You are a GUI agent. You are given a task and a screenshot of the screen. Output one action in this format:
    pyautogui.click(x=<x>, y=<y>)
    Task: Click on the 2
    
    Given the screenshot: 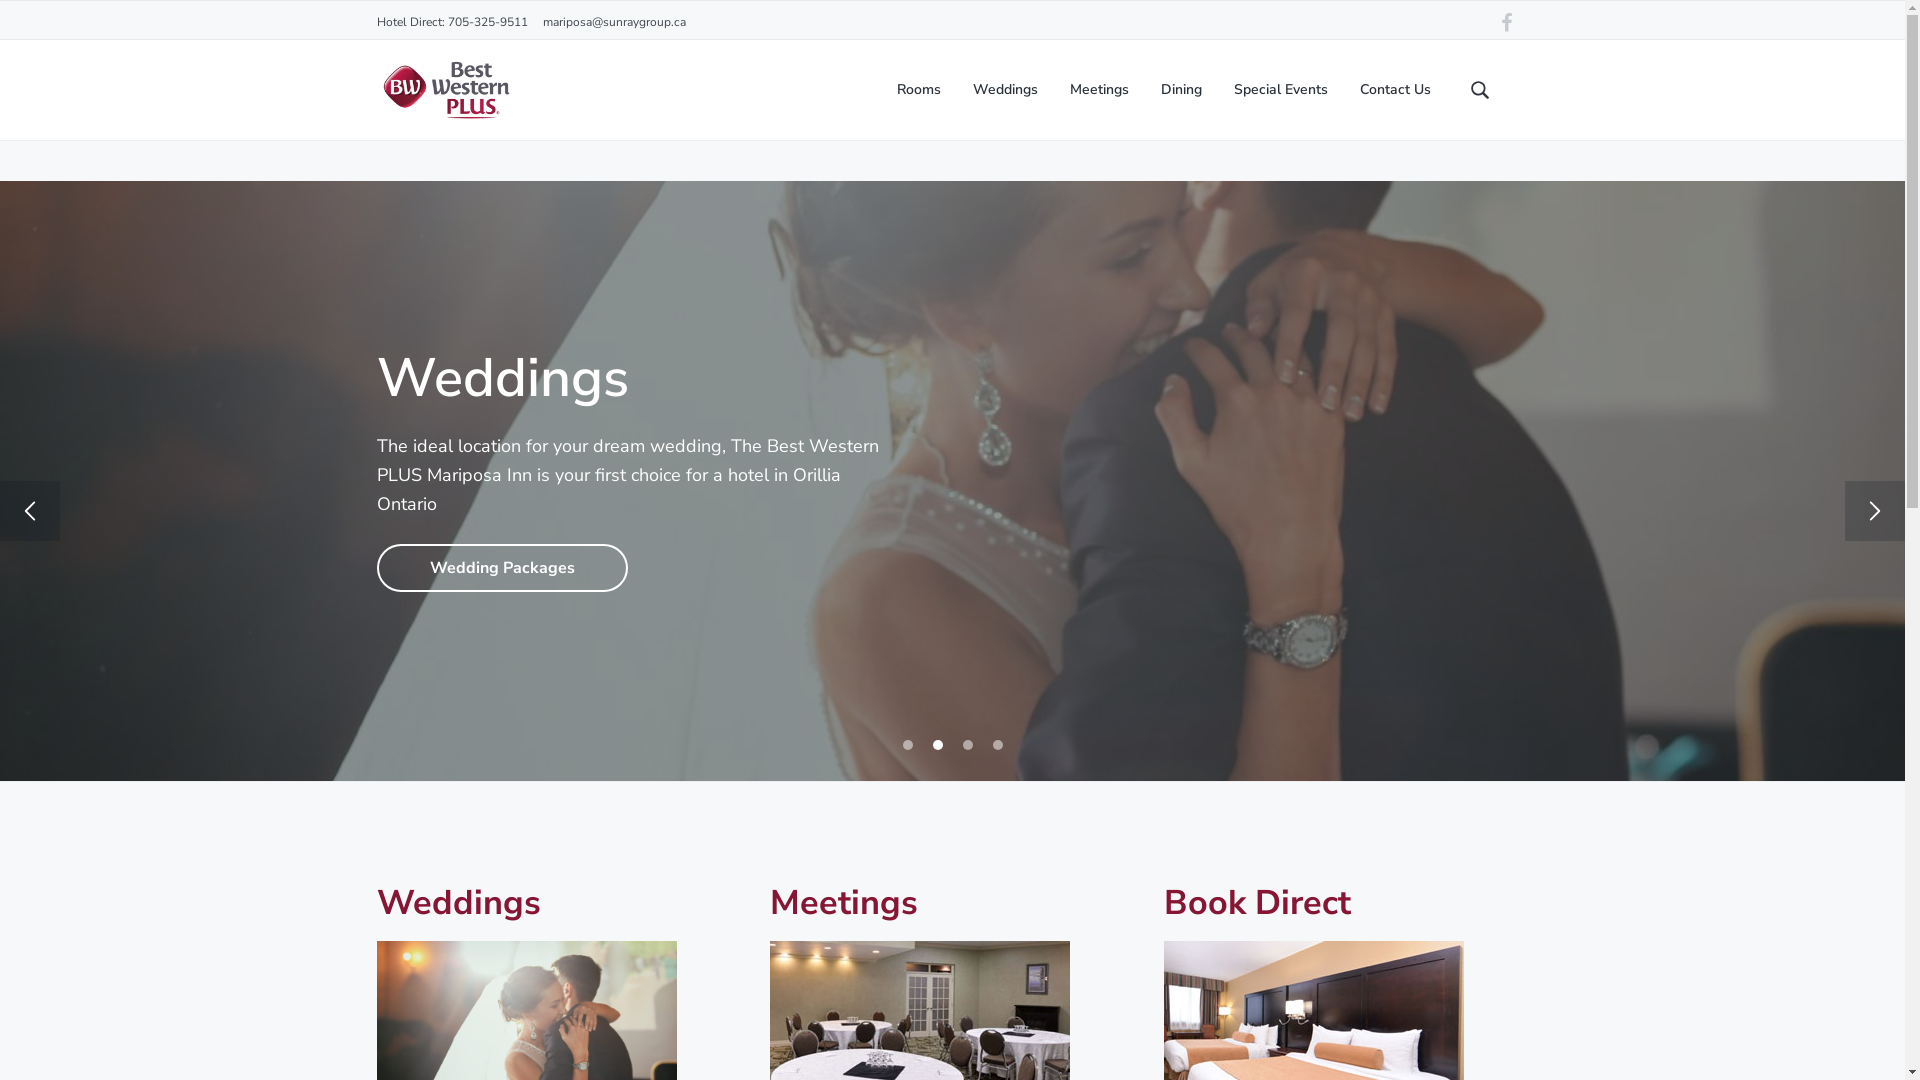 What is the action you would take?
    pyautogui.click(x=937, y=745)
    